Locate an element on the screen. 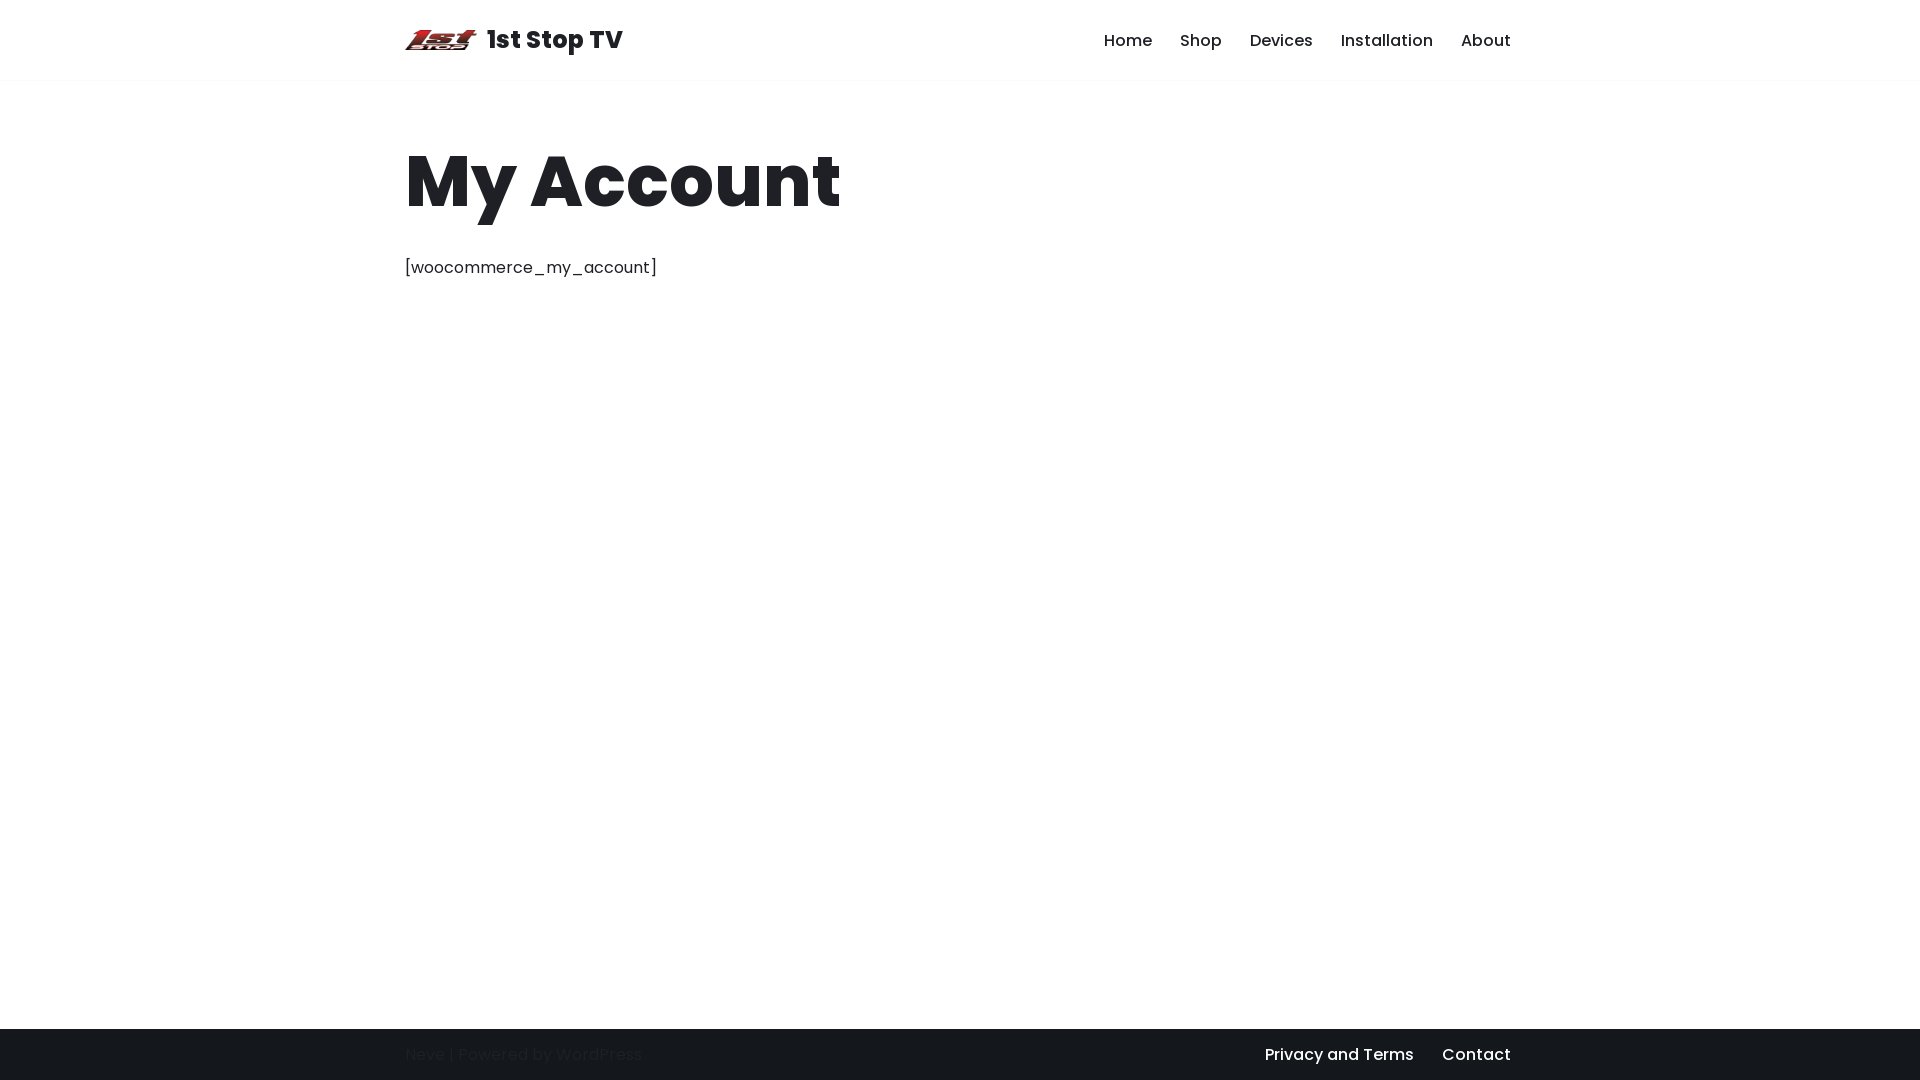 This screenshot has height=1080, width=1920. Installation is located at coordinates (1387, 40).